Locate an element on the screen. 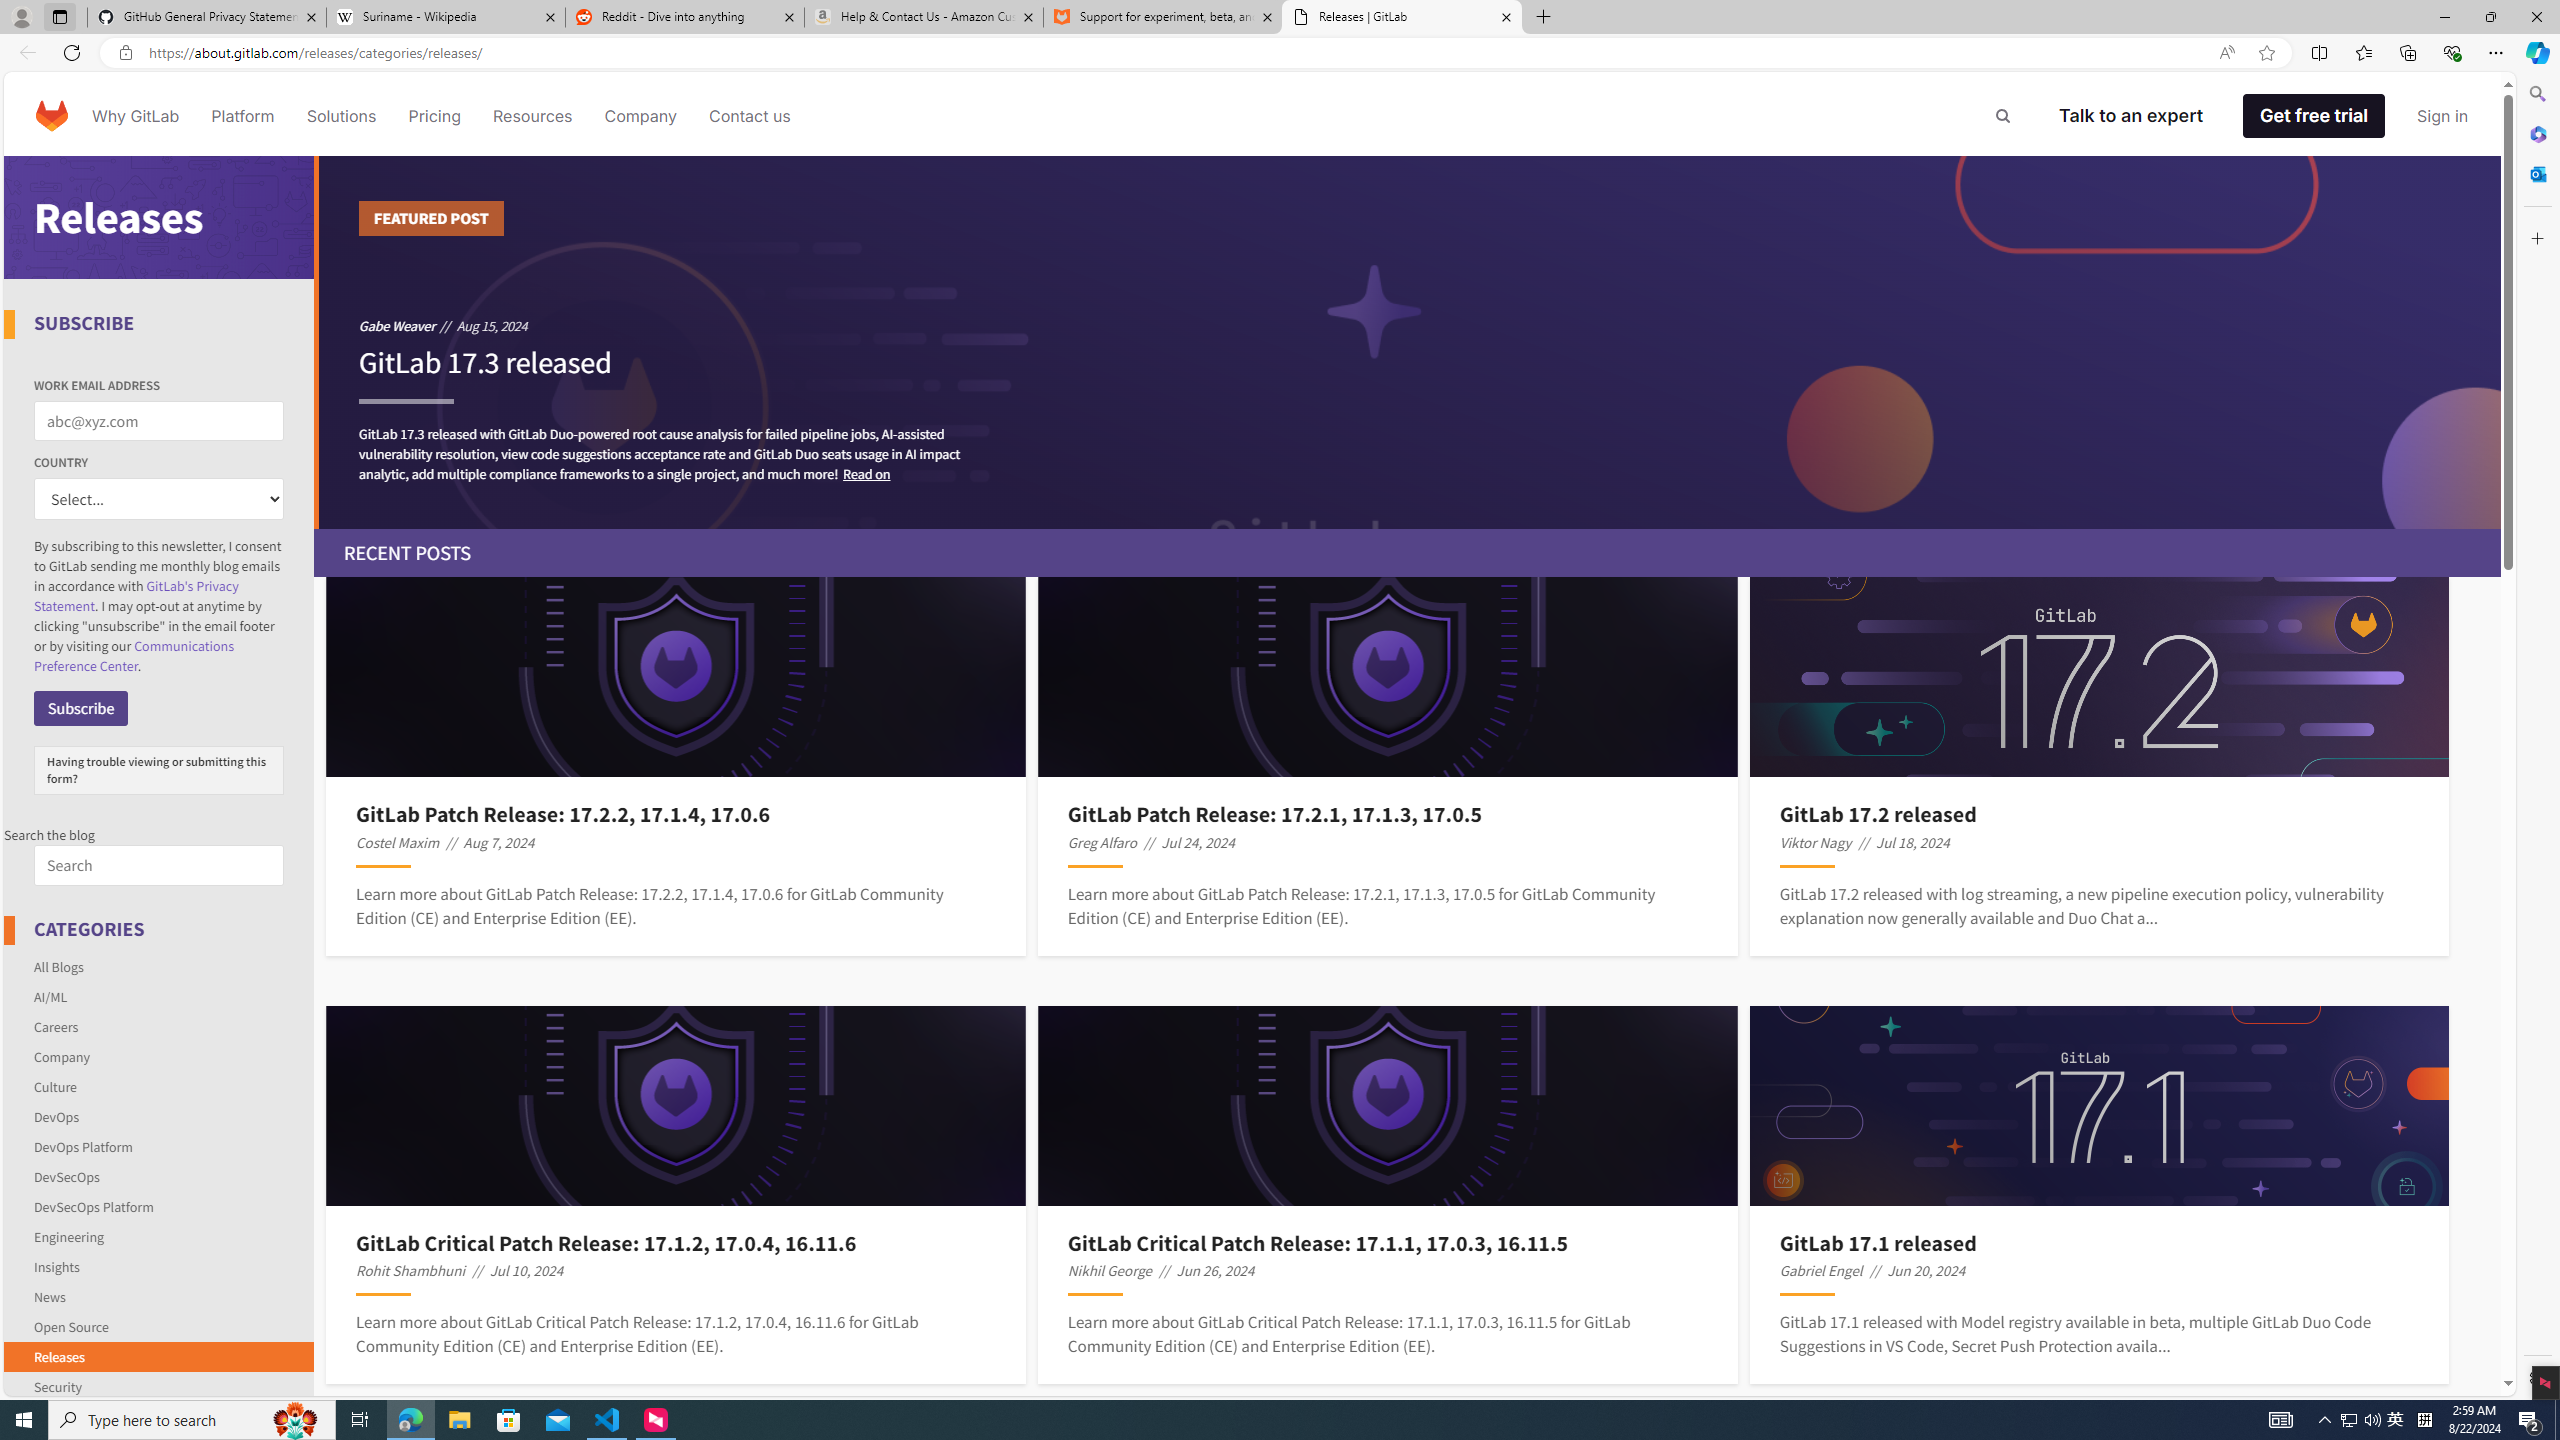 This screenshot has height=1440, width=2560. Company is located at coordinates (160, 1056).